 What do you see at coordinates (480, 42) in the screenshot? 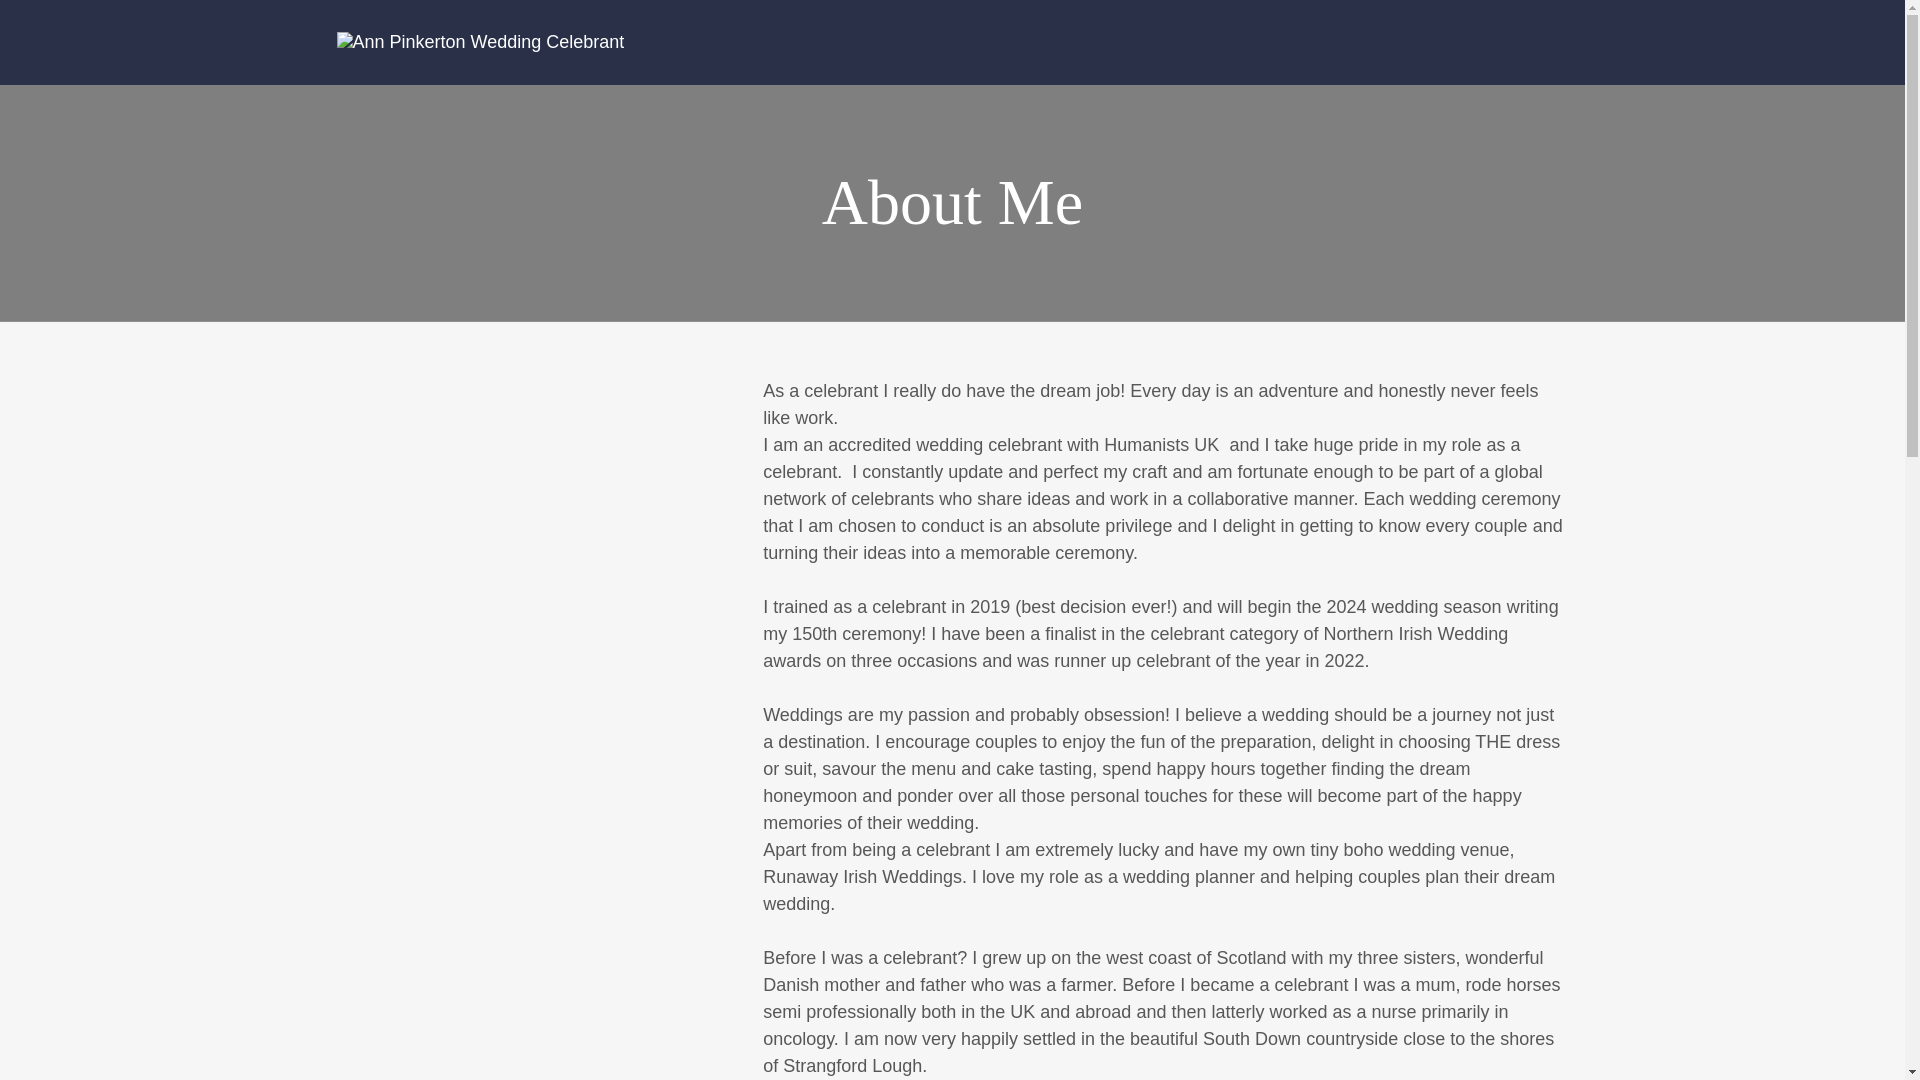
I see `Ann Pinkerton  Wedding Celebrant` at bounding box center [480, 42].